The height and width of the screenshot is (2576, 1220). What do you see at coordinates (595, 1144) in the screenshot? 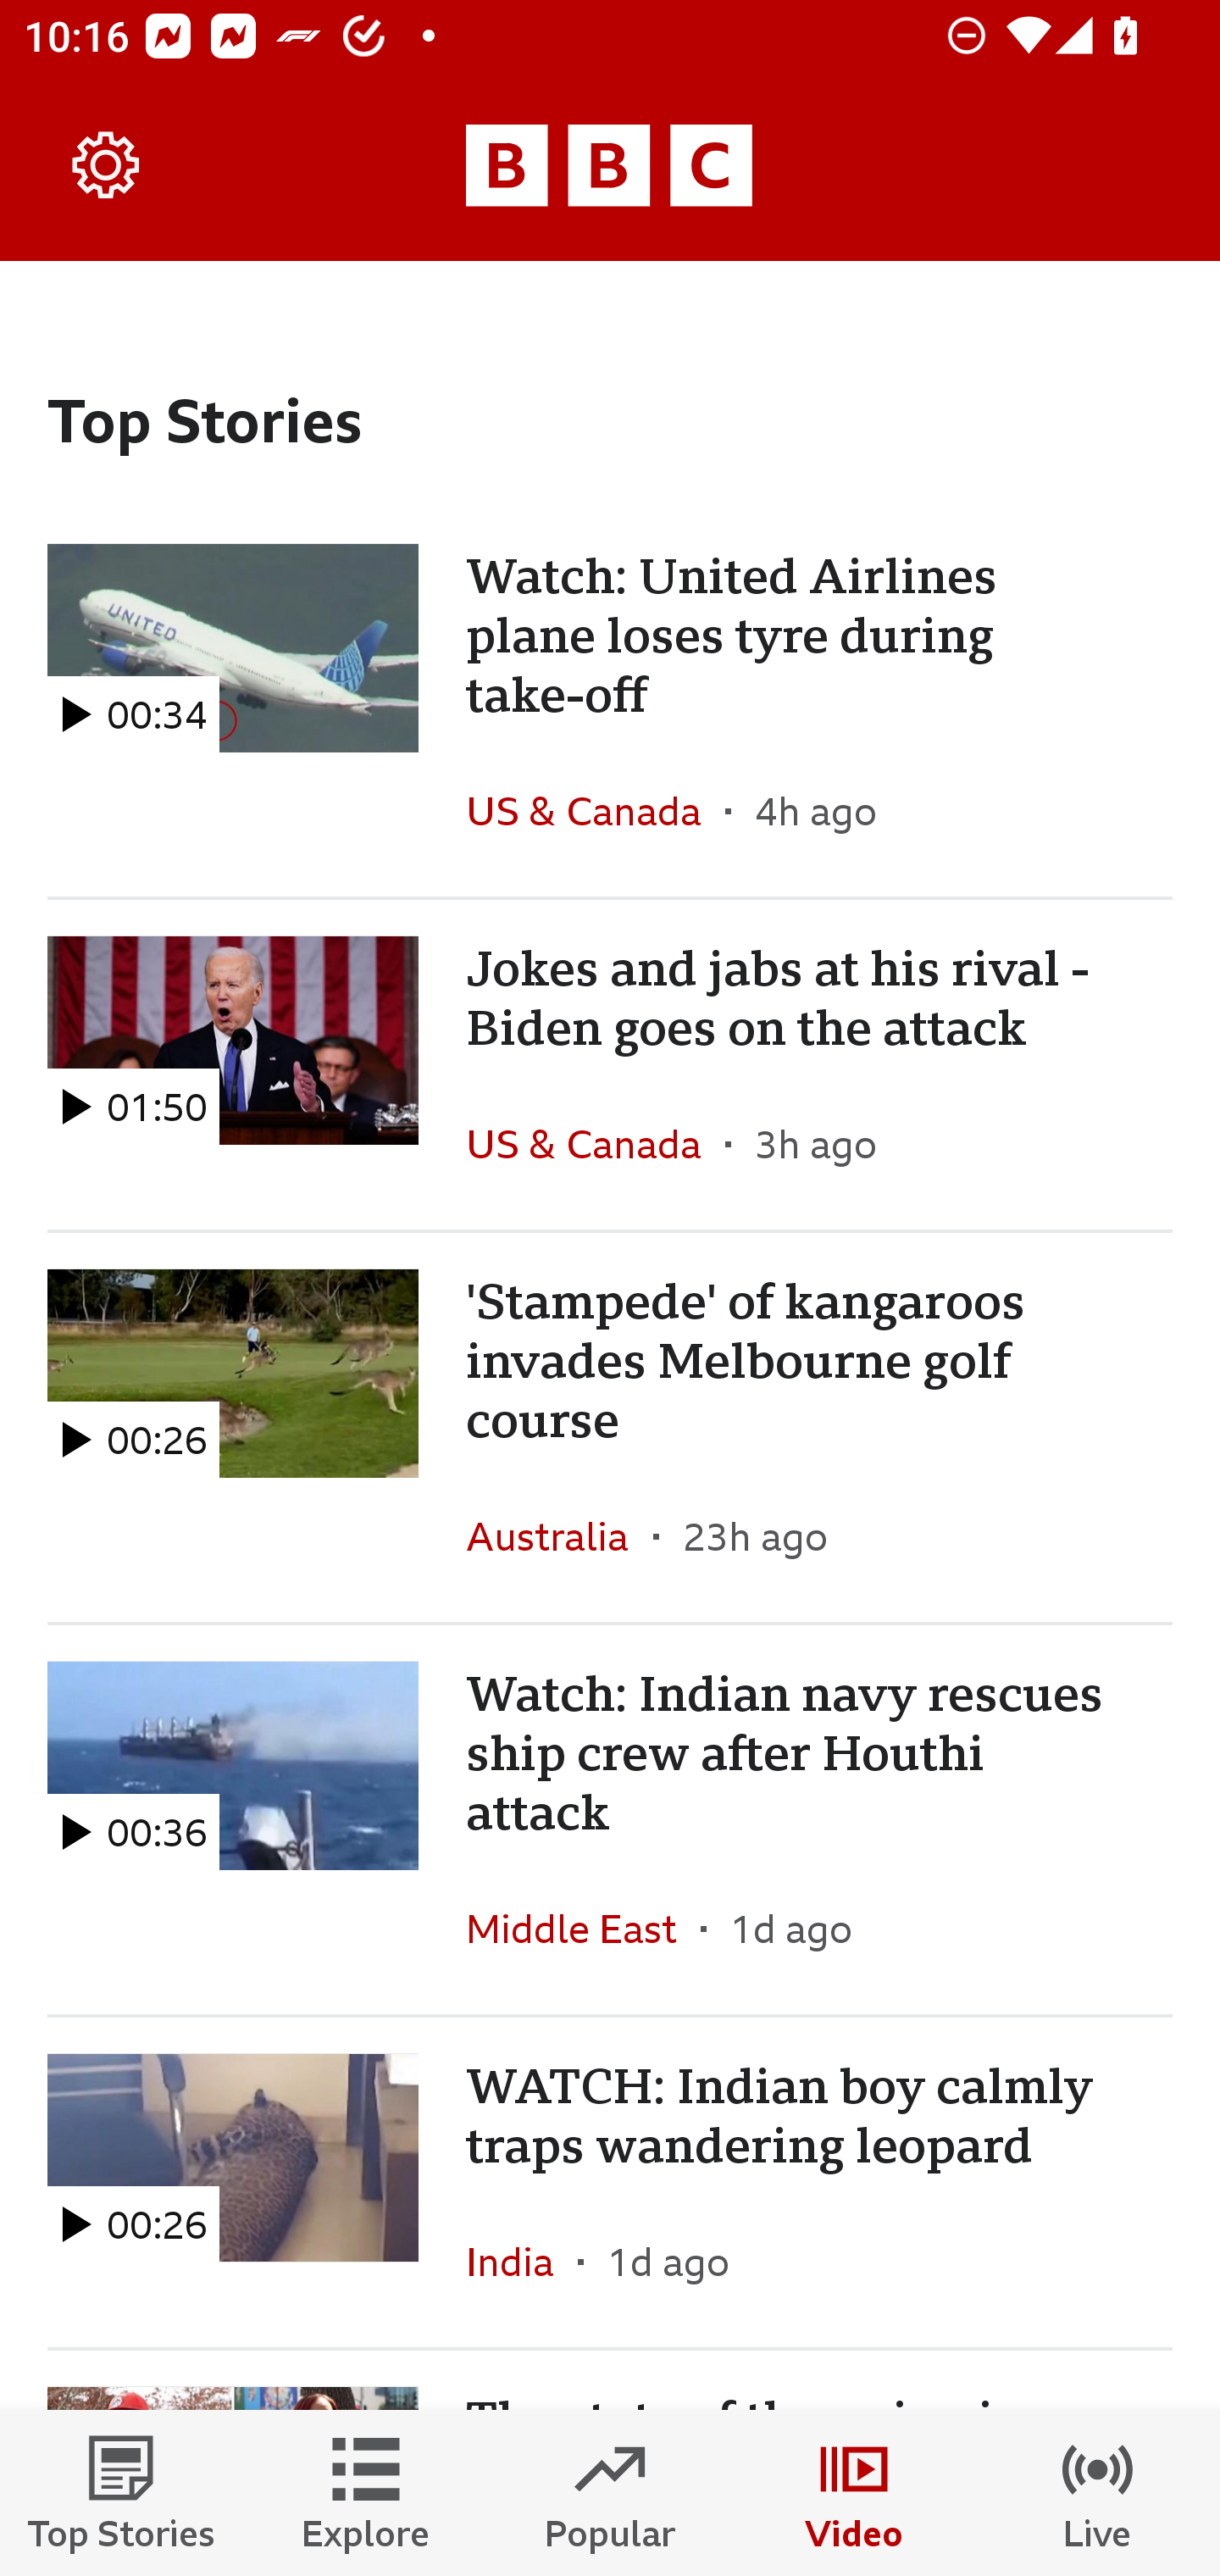
I see `US & Canada In the section US & Canada` at bounding box center [595, 1144].